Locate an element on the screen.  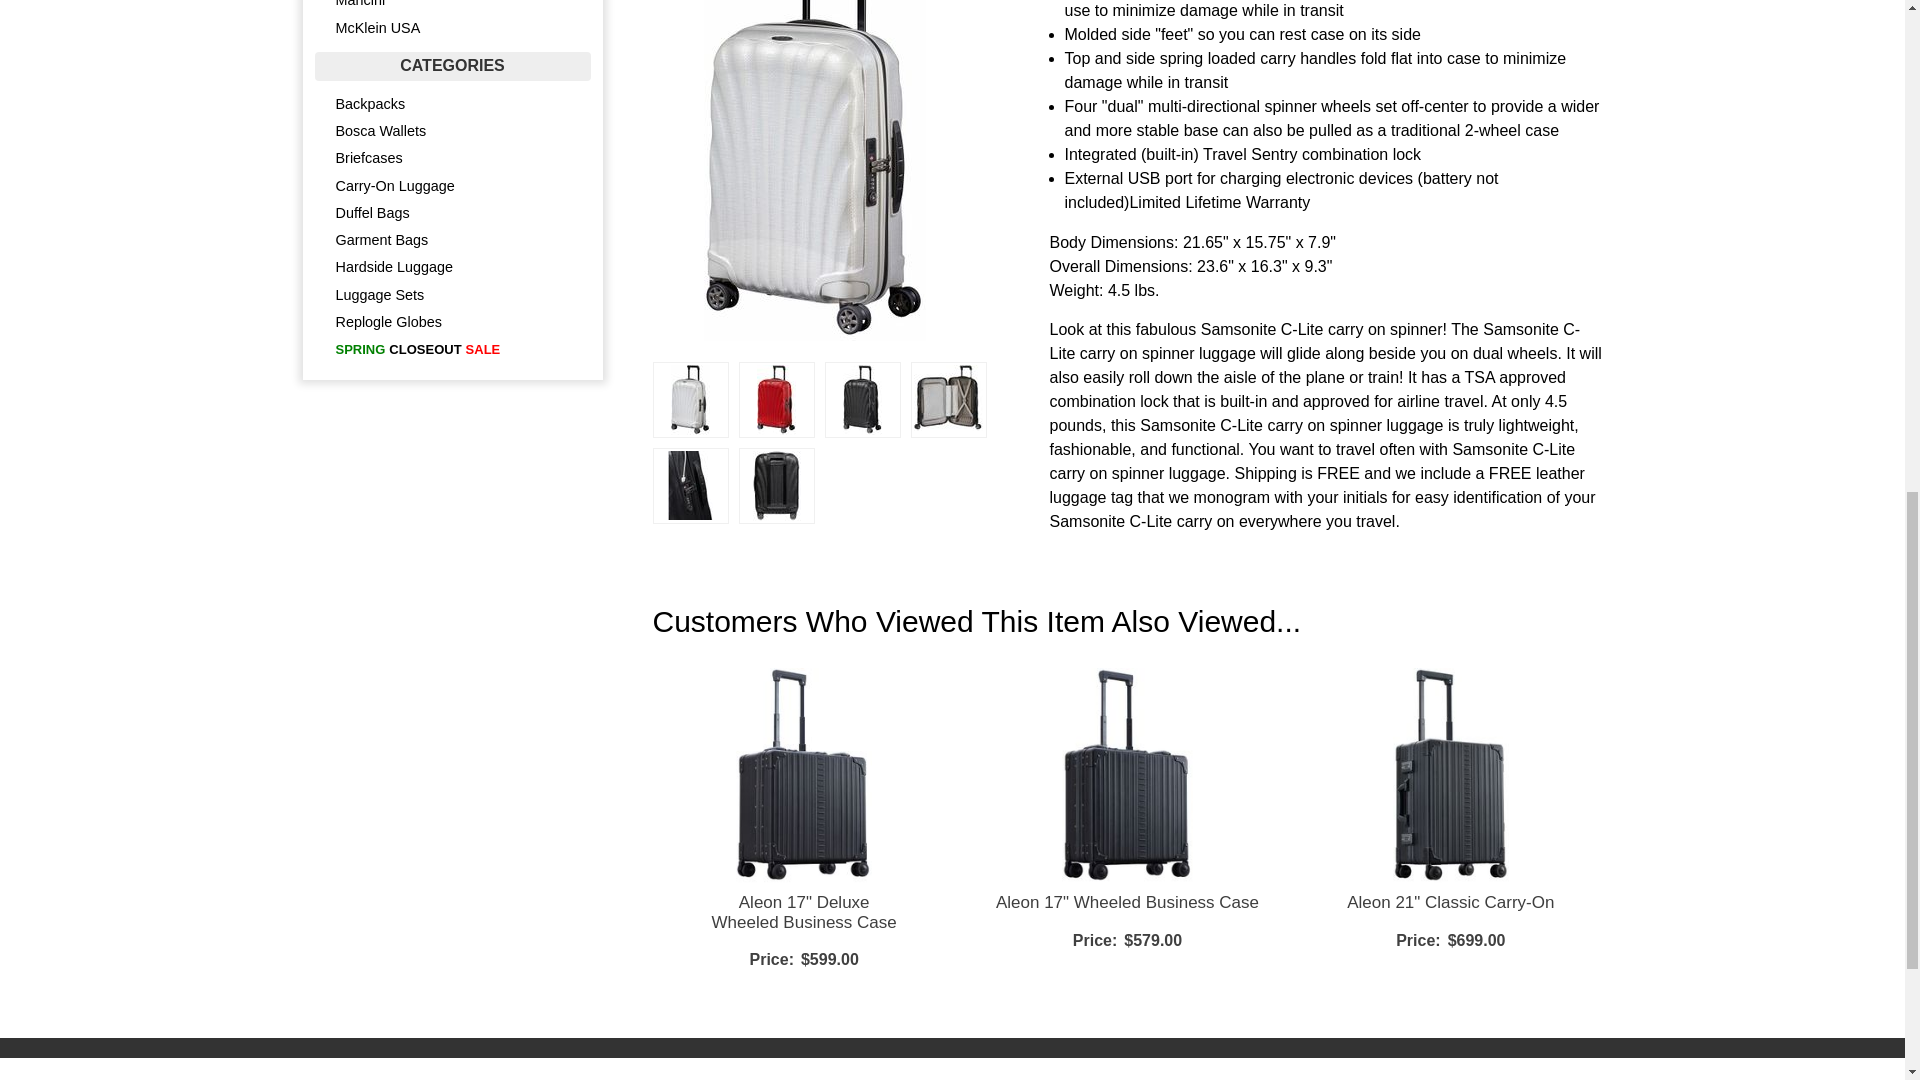
Aleon 21" Classic Carry-On is located at coordinates (1450, 902).